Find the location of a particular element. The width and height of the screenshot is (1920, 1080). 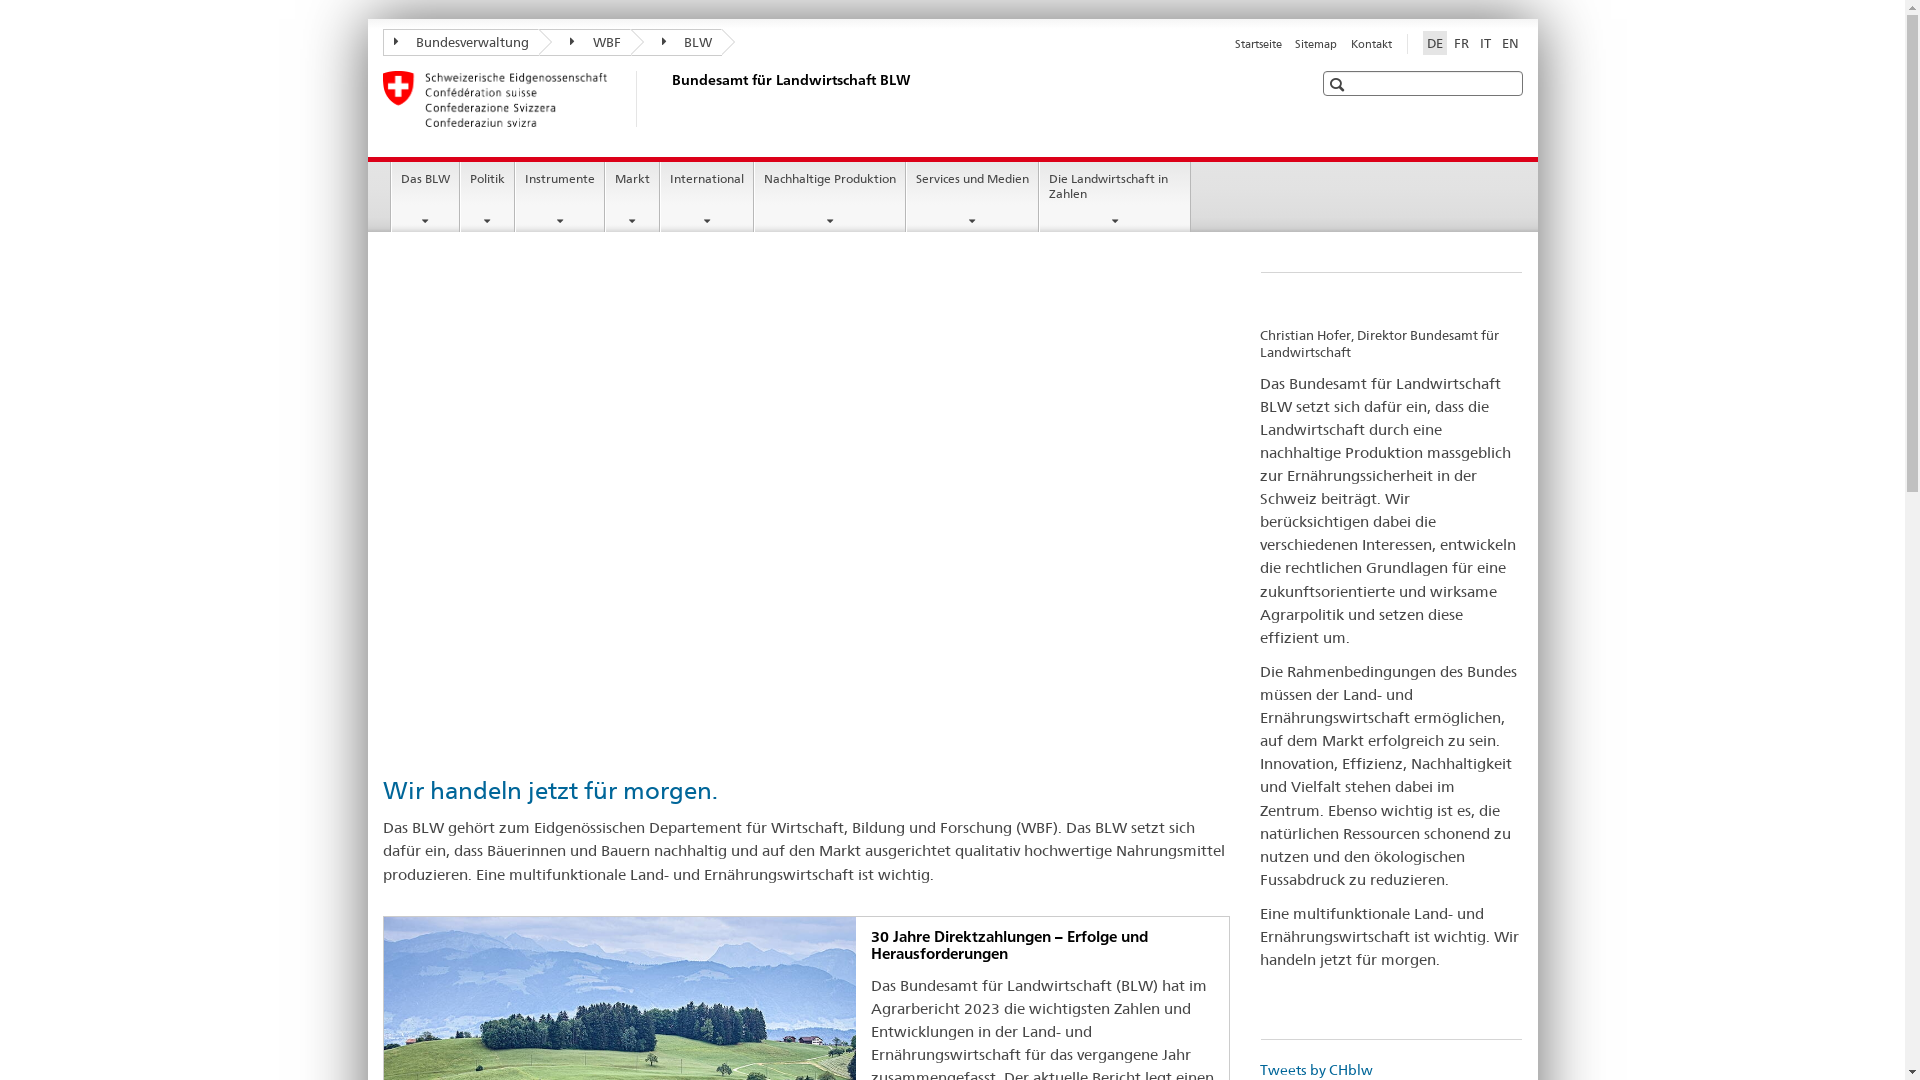

Instrumente is located at coordinates (560, 197).